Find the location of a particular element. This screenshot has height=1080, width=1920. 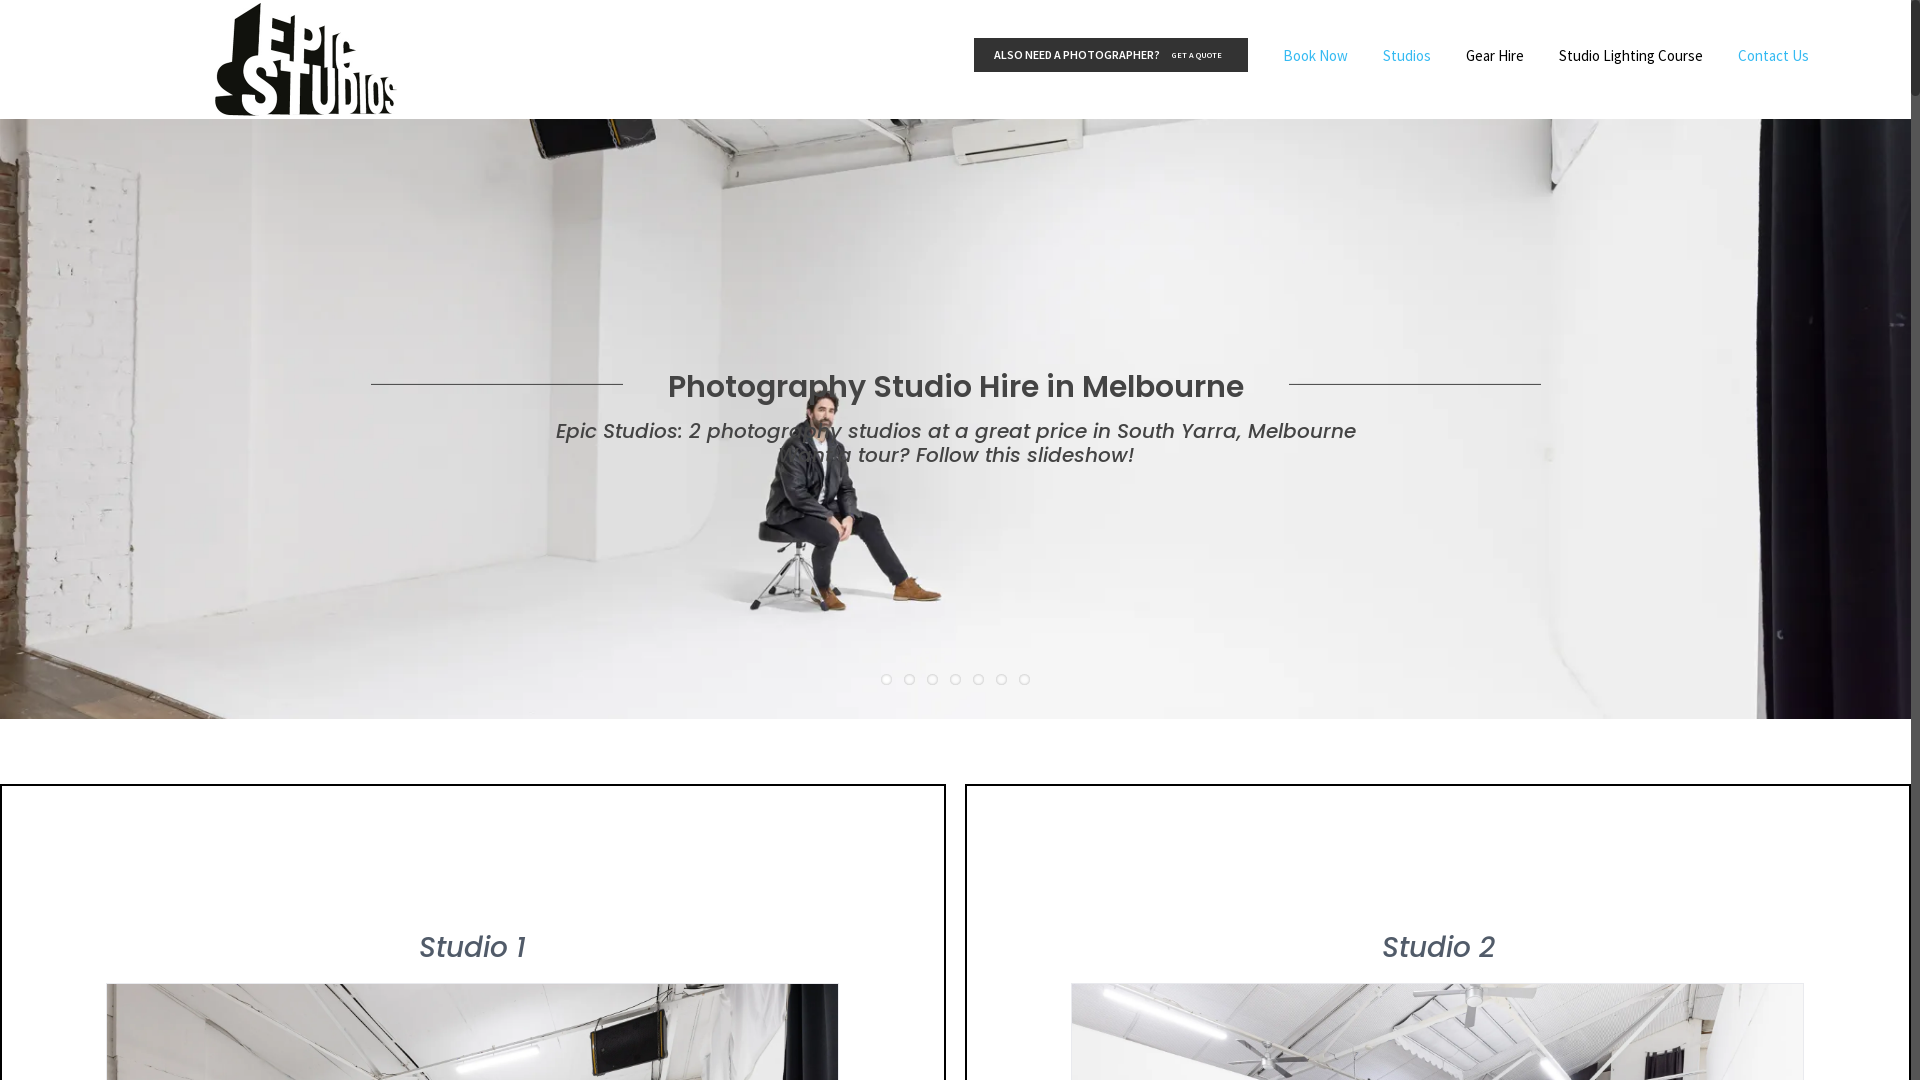

Contact Us is located at coordinates (1774, 55).